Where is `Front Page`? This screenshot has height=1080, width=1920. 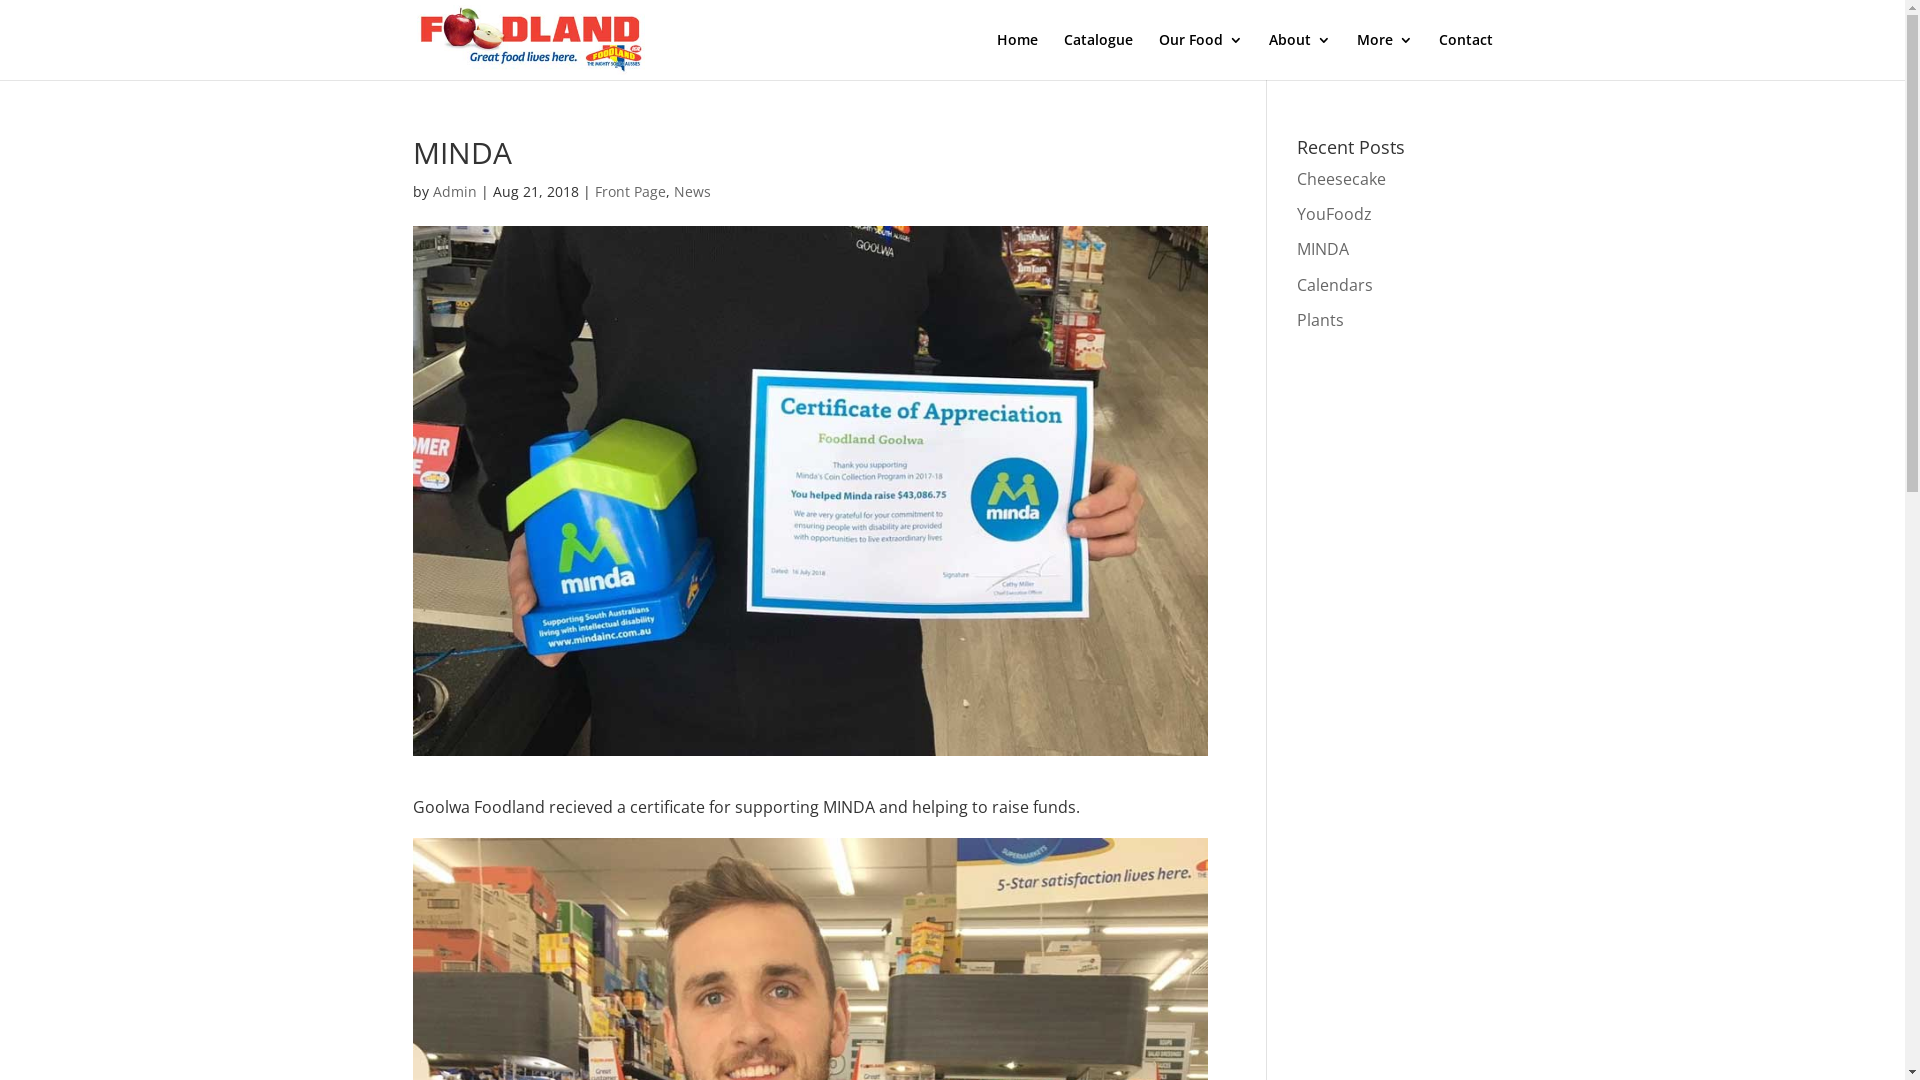 Front Page is located at coordinates (630, 192).